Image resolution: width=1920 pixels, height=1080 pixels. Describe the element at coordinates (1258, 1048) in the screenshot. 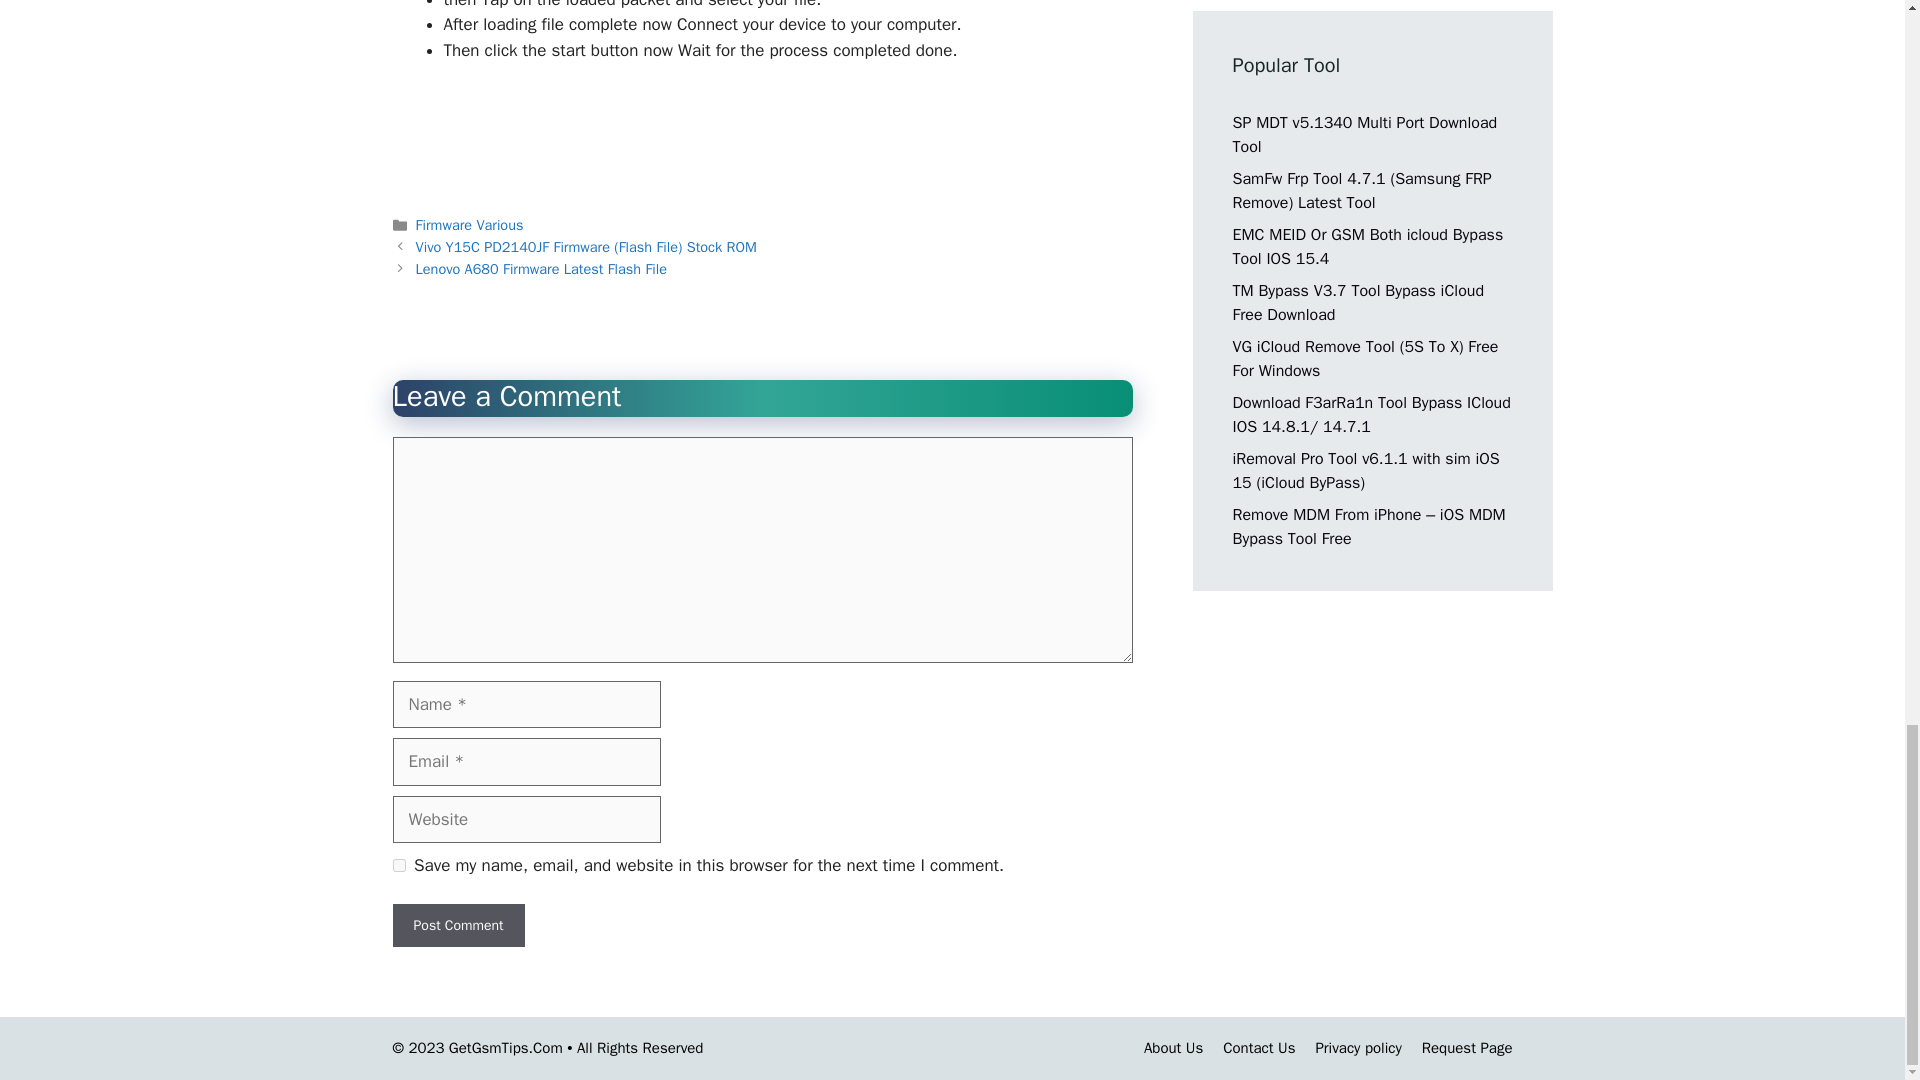

I see `Contact Us` at that location.